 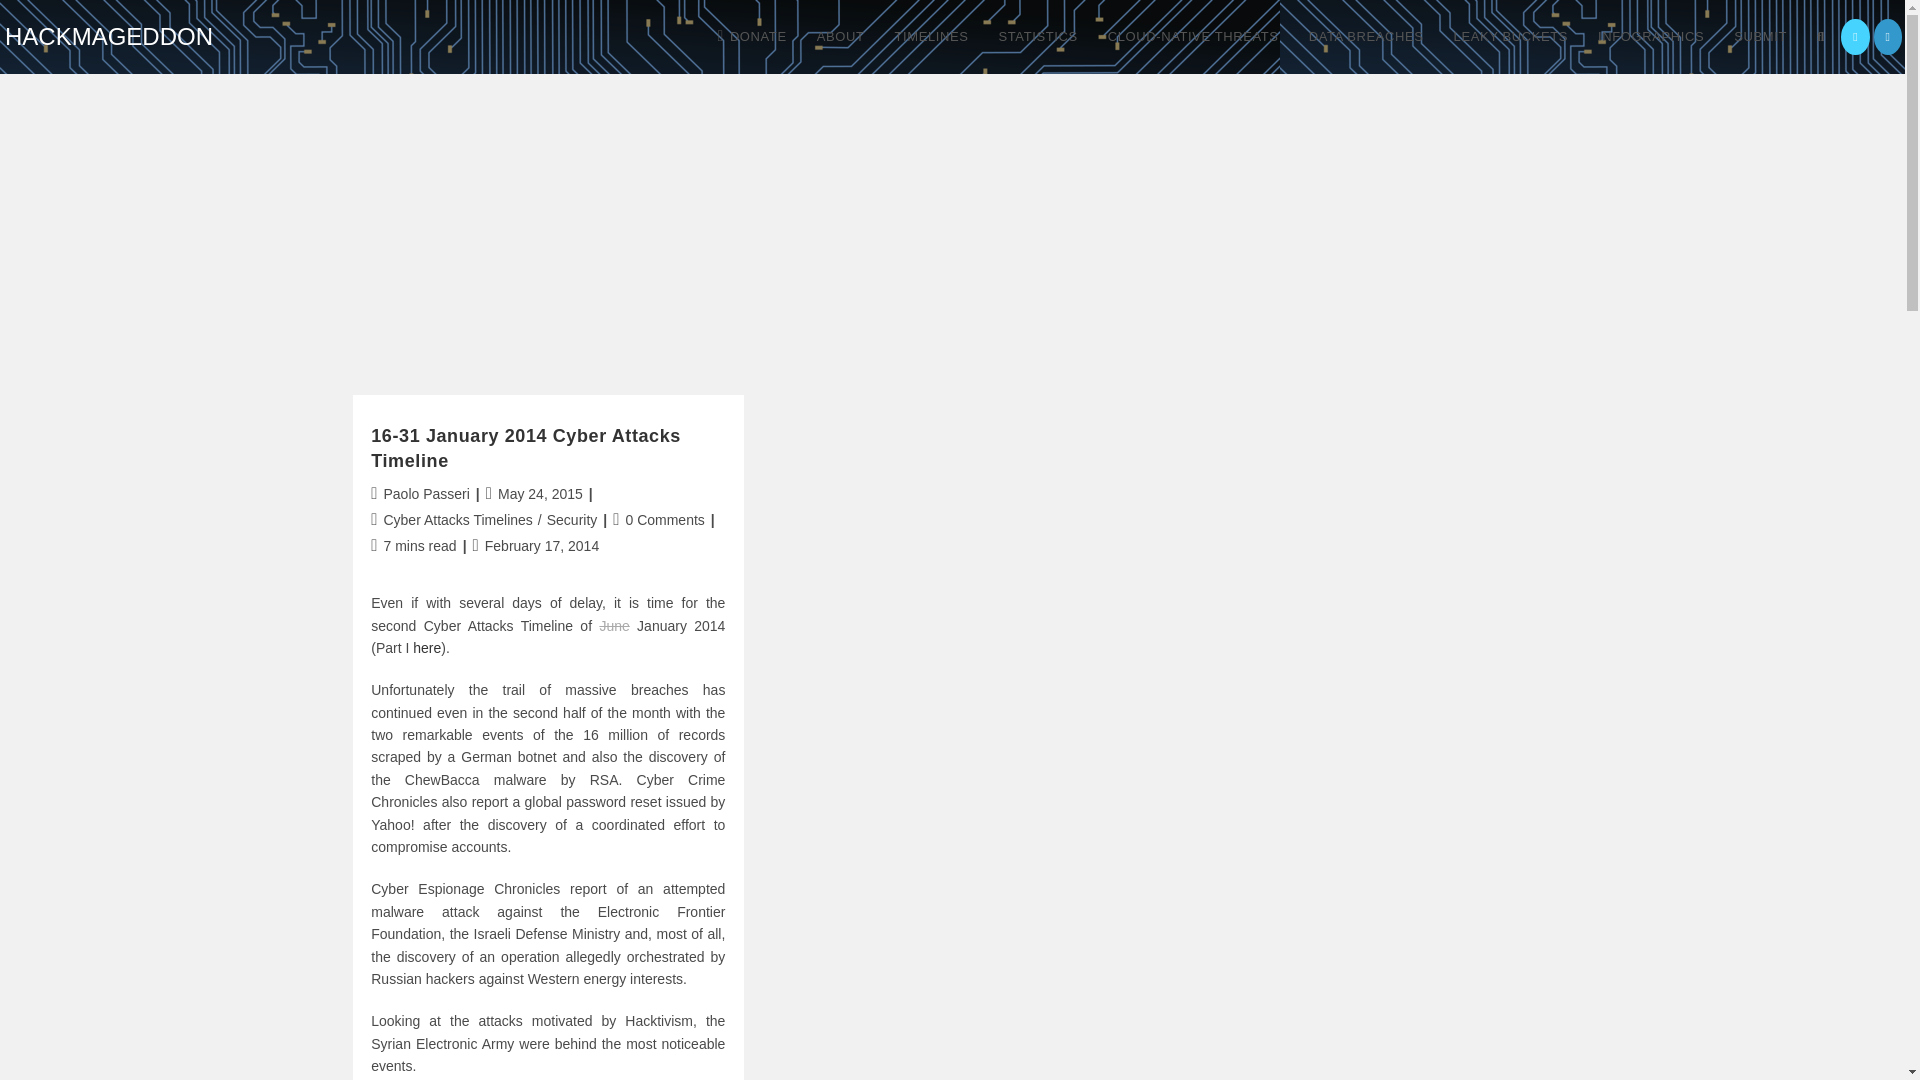 I want to click on here, so click(x=426, y=648).